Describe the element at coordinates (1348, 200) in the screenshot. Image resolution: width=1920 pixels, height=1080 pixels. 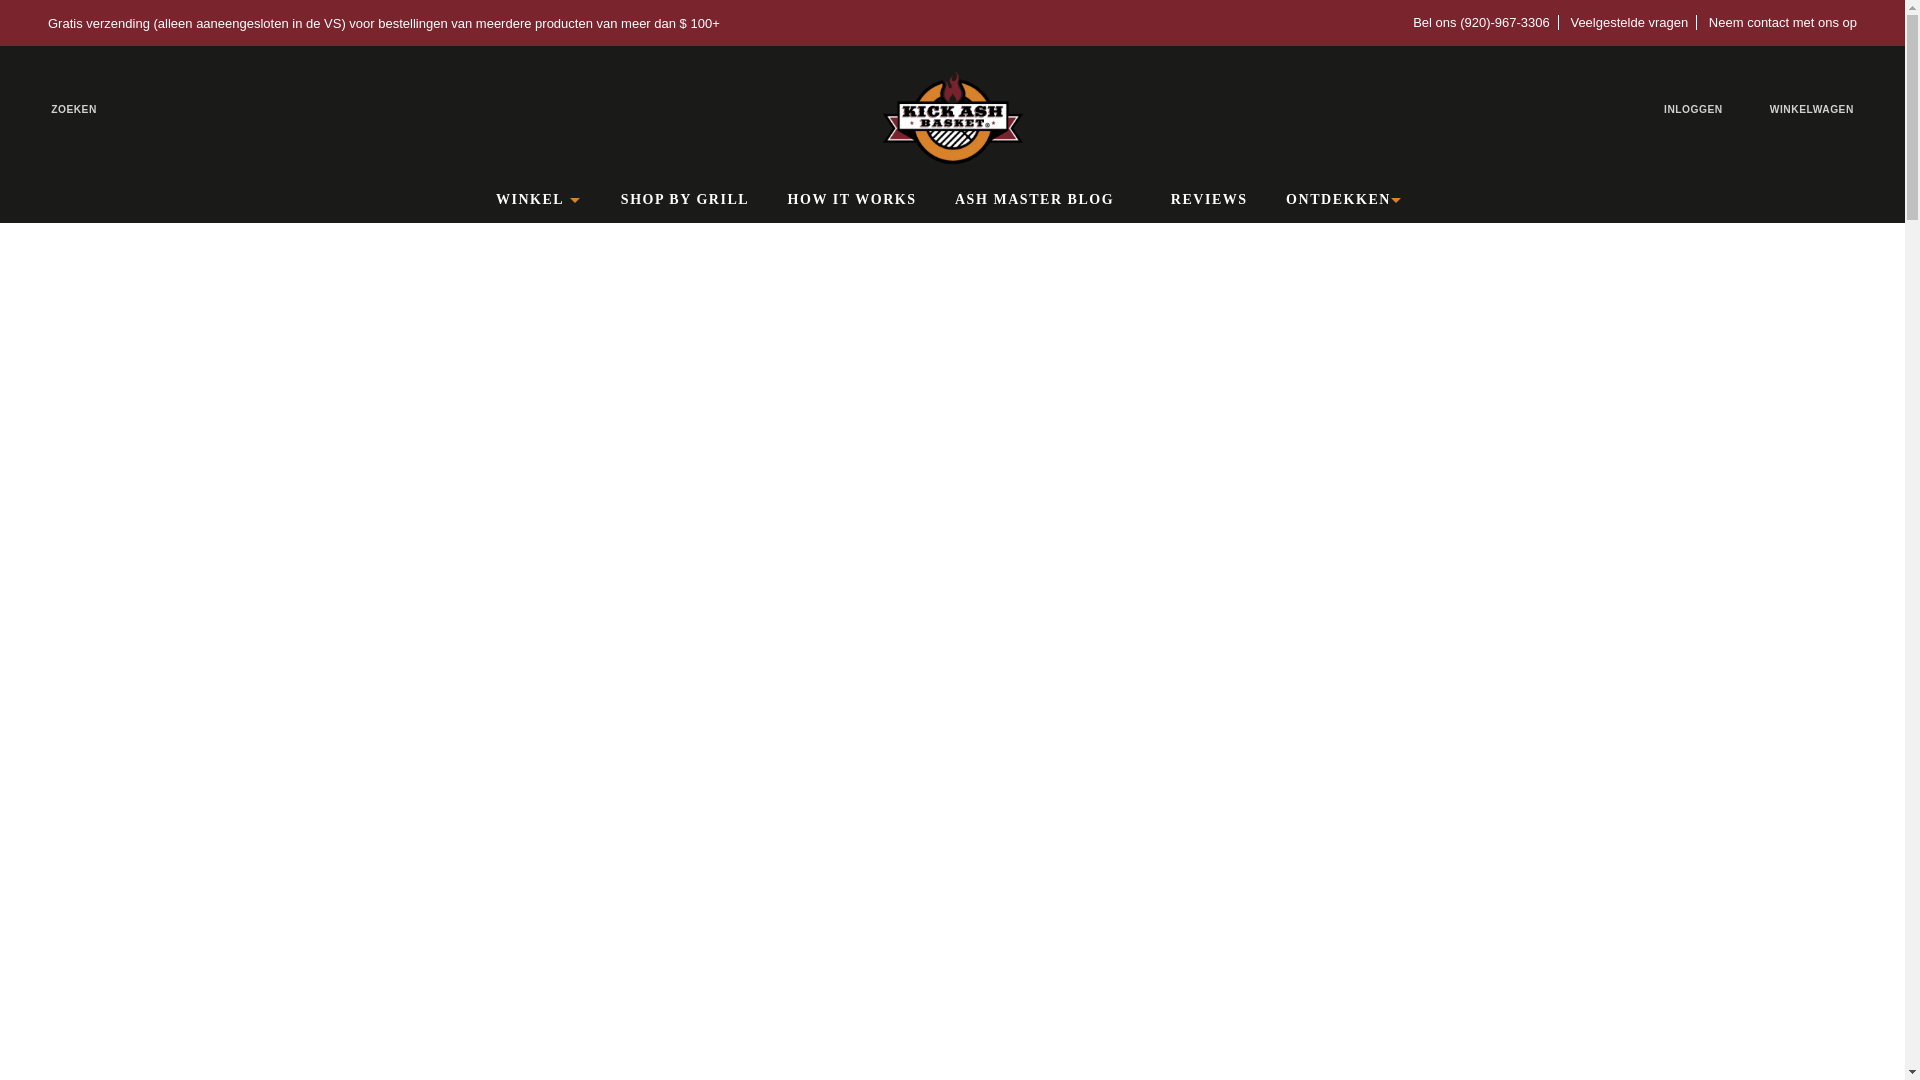
I see `ONTDEKKEN` at that location.